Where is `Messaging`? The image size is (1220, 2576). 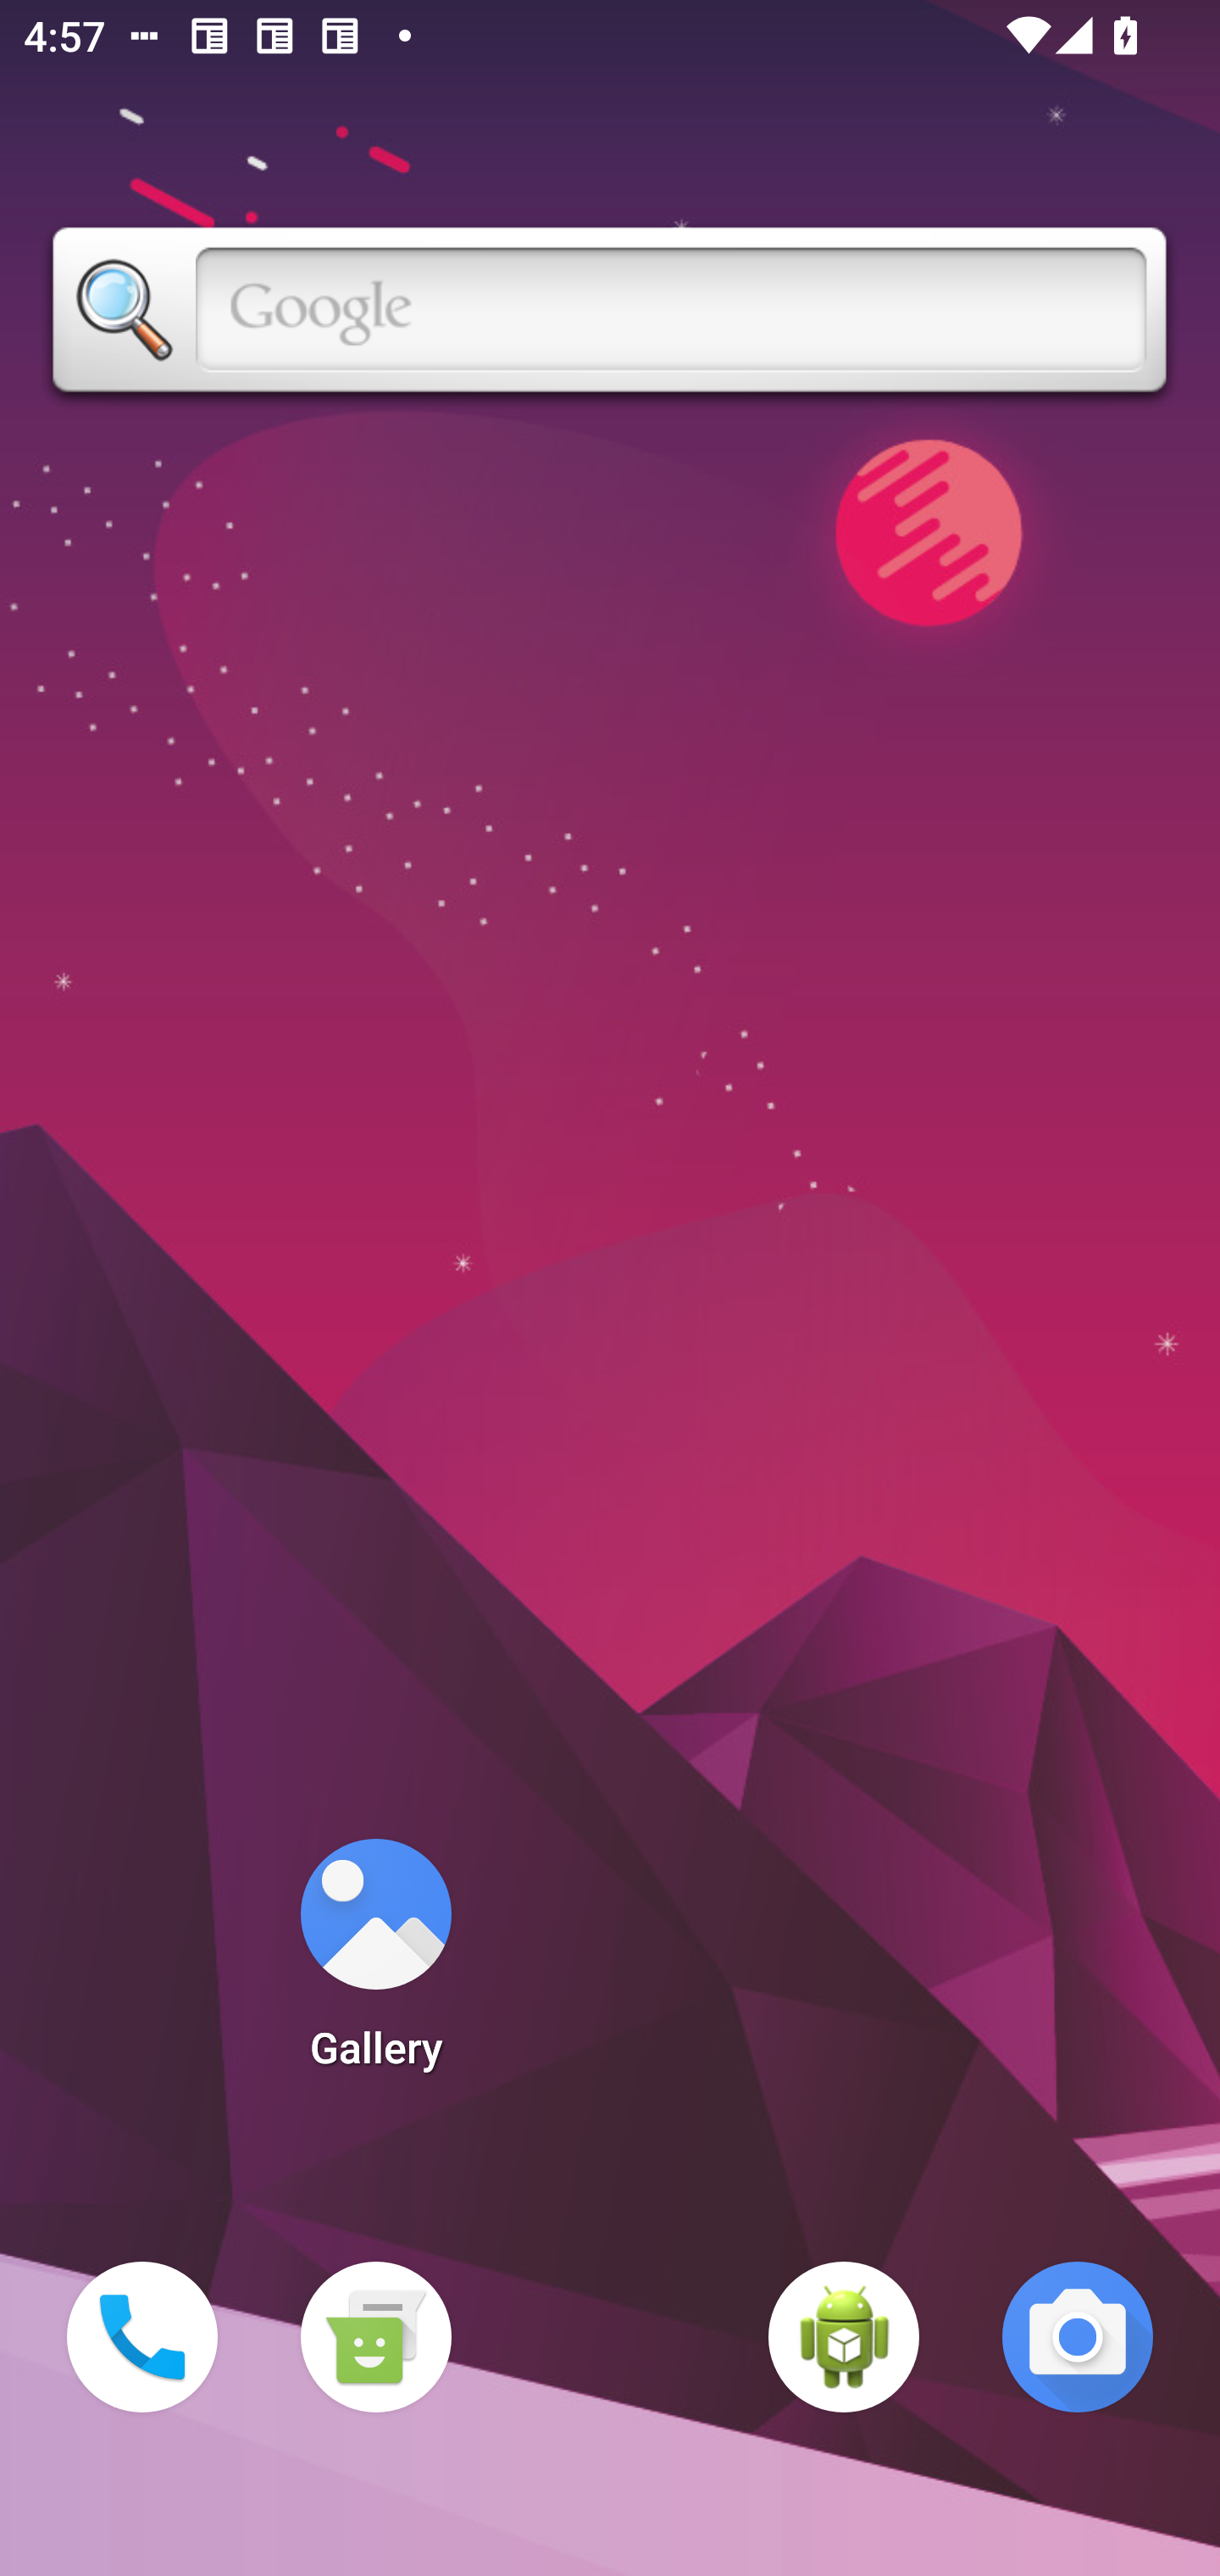 Messaging is located at coordinates (375, 2337).